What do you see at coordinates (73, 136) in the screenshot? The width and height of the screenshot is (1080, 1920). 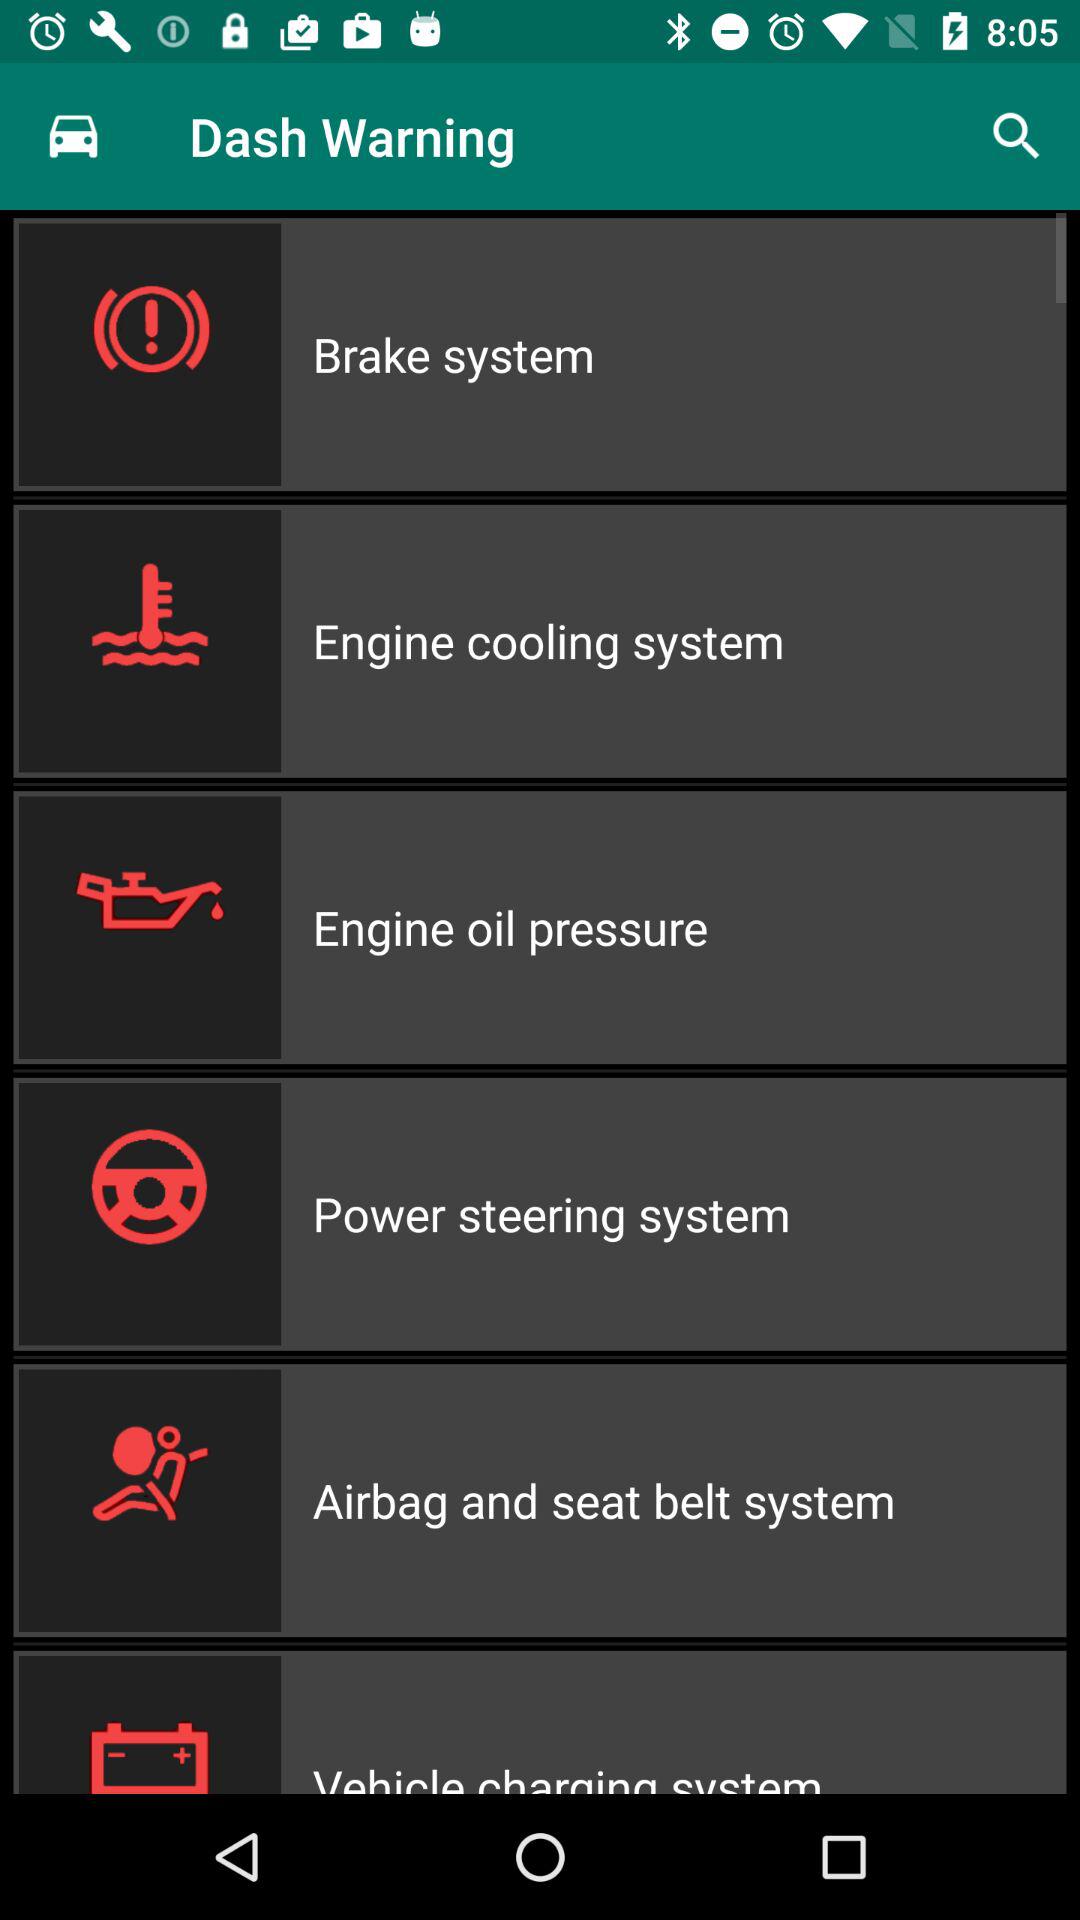 I see `choose icon next to dash warning` at bounding box center [73, 136].